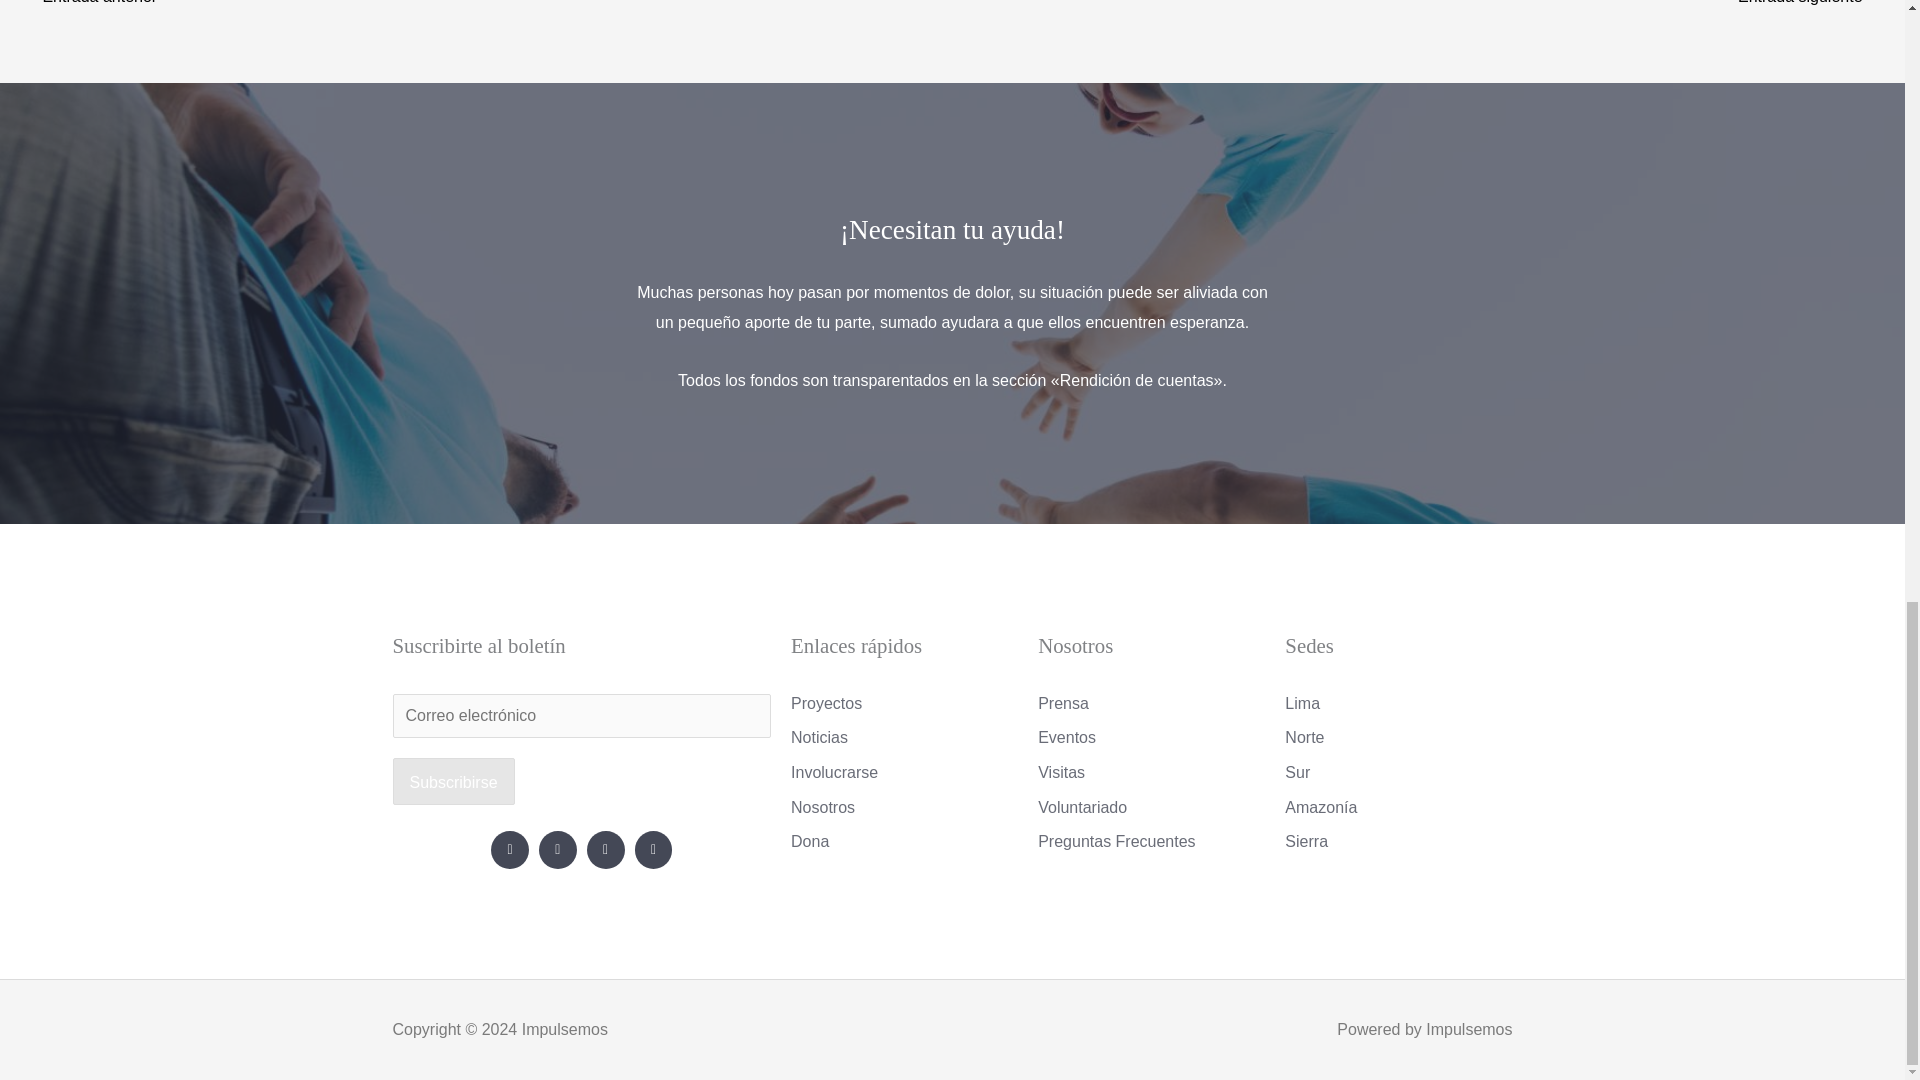 The width and height of the screenshot is (1920, 1080). What do you see at coordinates (904, 842) in the screenshot?
I see `Dona` at bounding box center [904, 842].